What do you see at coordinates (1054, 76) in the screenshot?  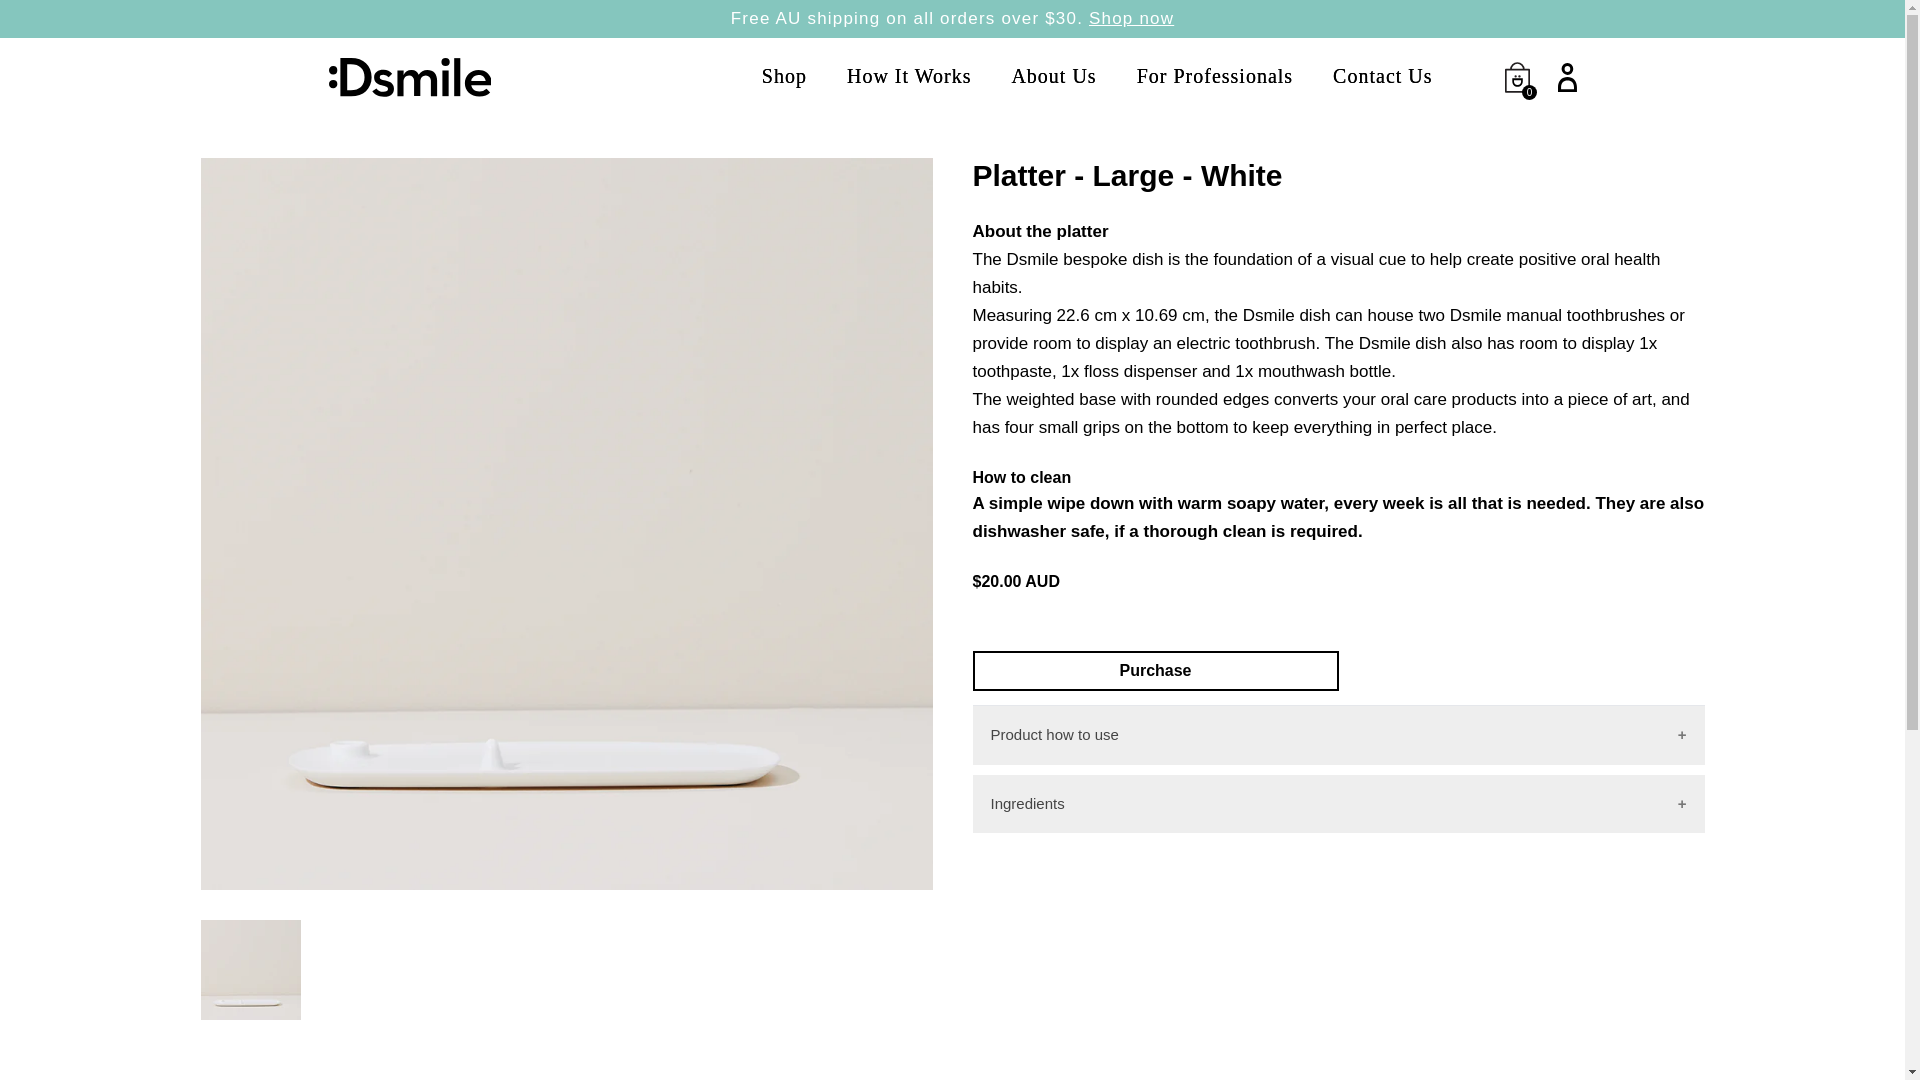 I see `About Us` at bounding box center [1054, 76].